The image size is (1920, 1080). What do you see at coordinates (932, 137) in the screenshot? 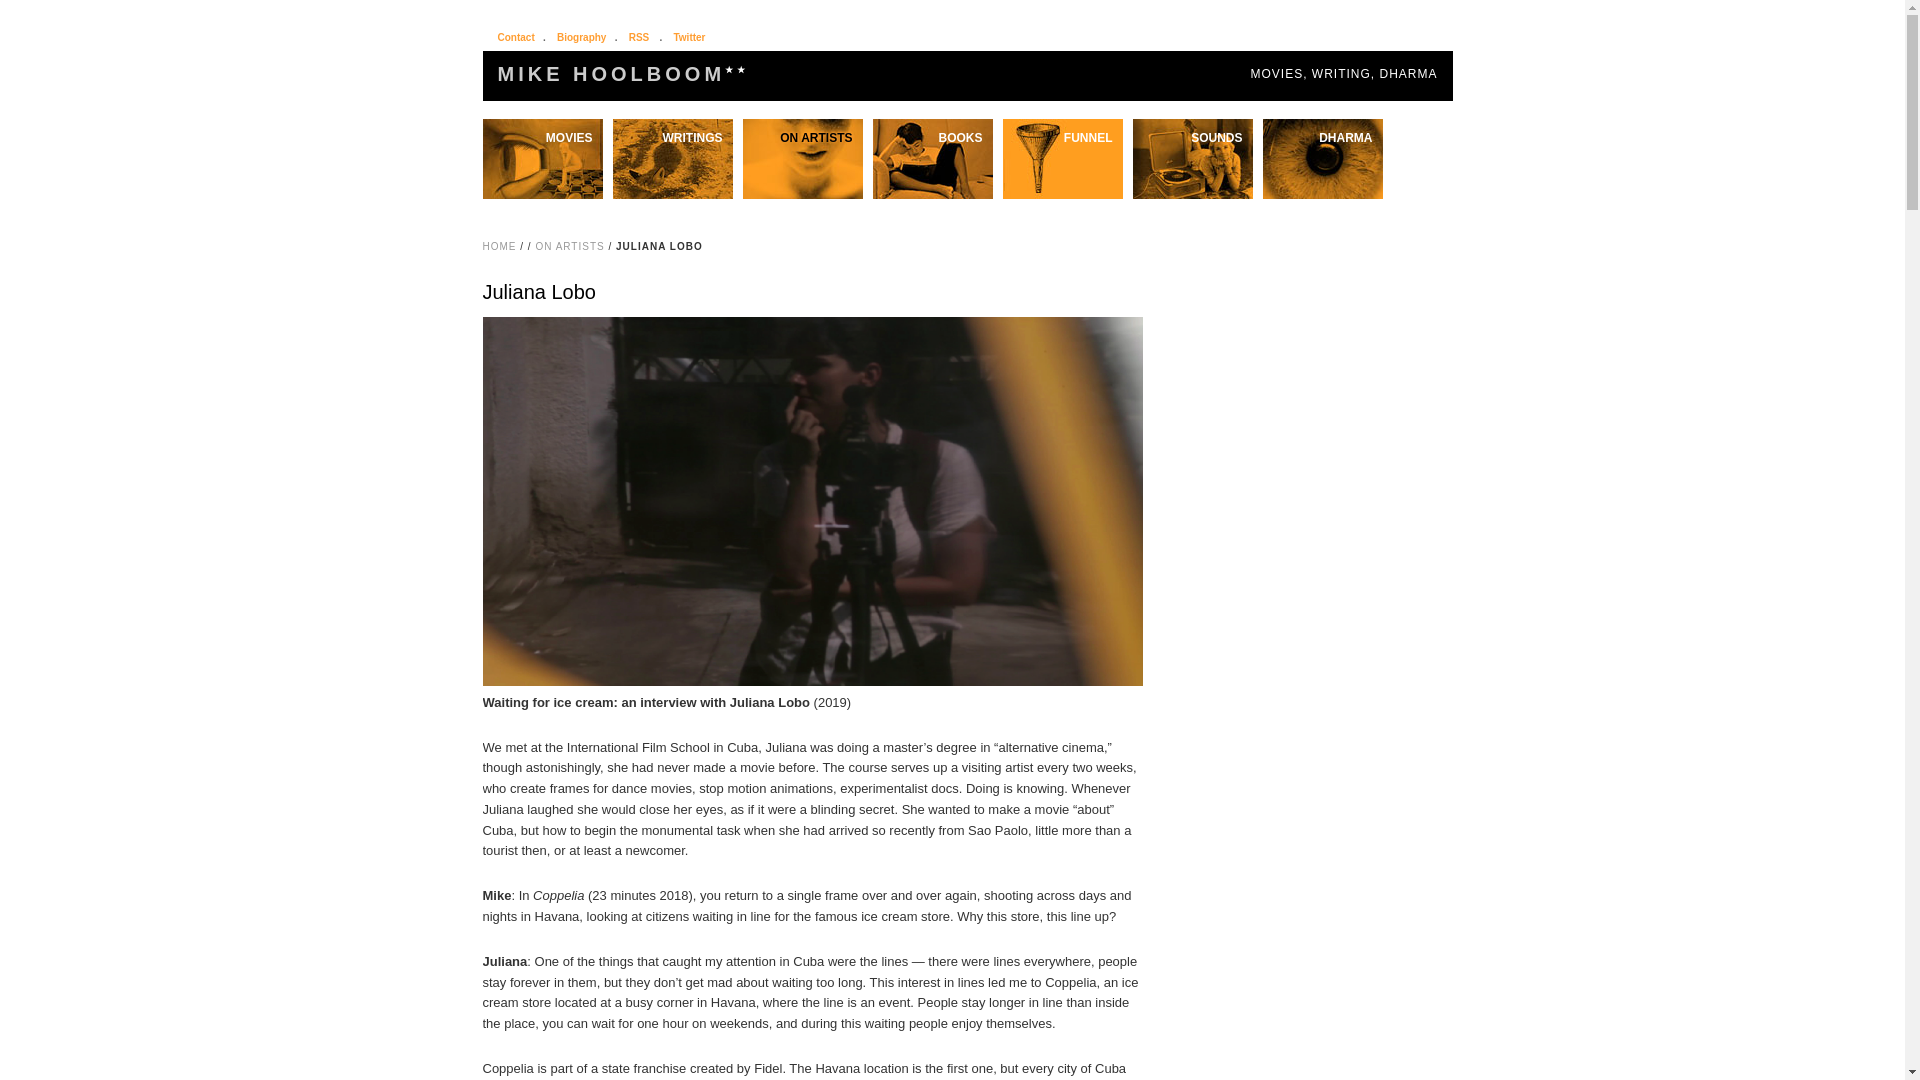
I see `BOOKS` at bounding box center [932, 137].